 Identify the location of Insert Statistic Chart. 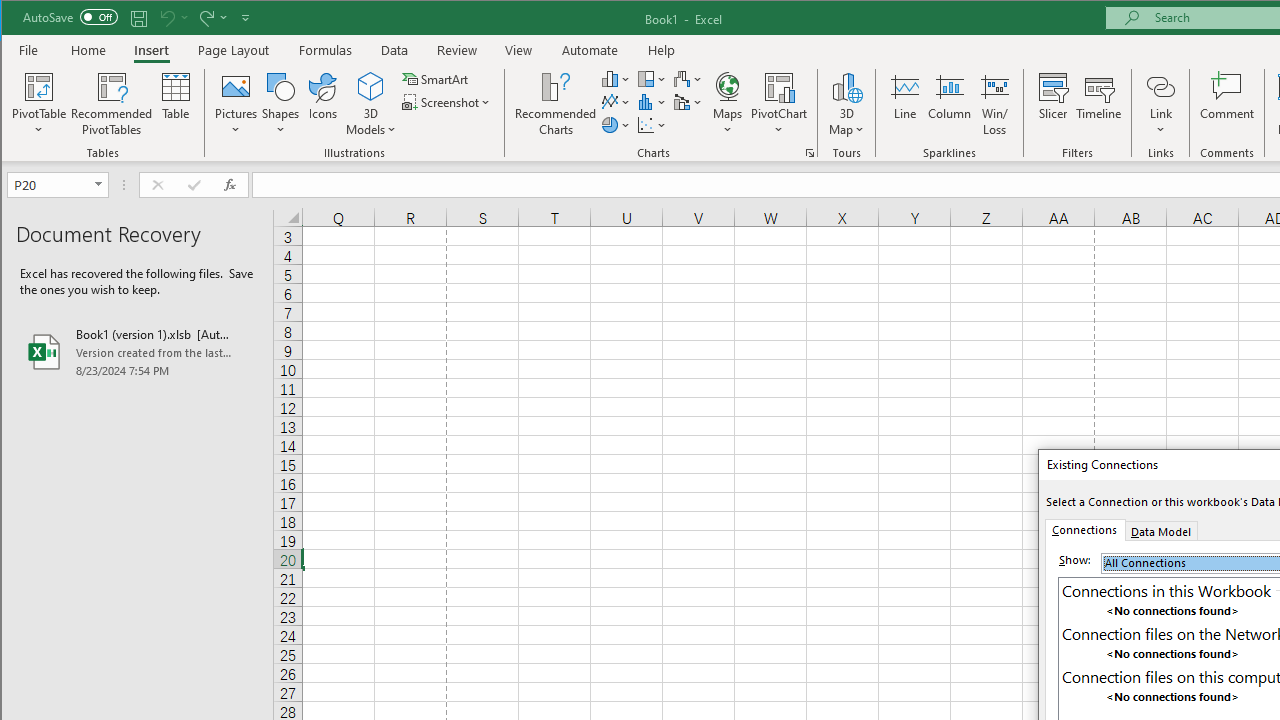
(652, 102).